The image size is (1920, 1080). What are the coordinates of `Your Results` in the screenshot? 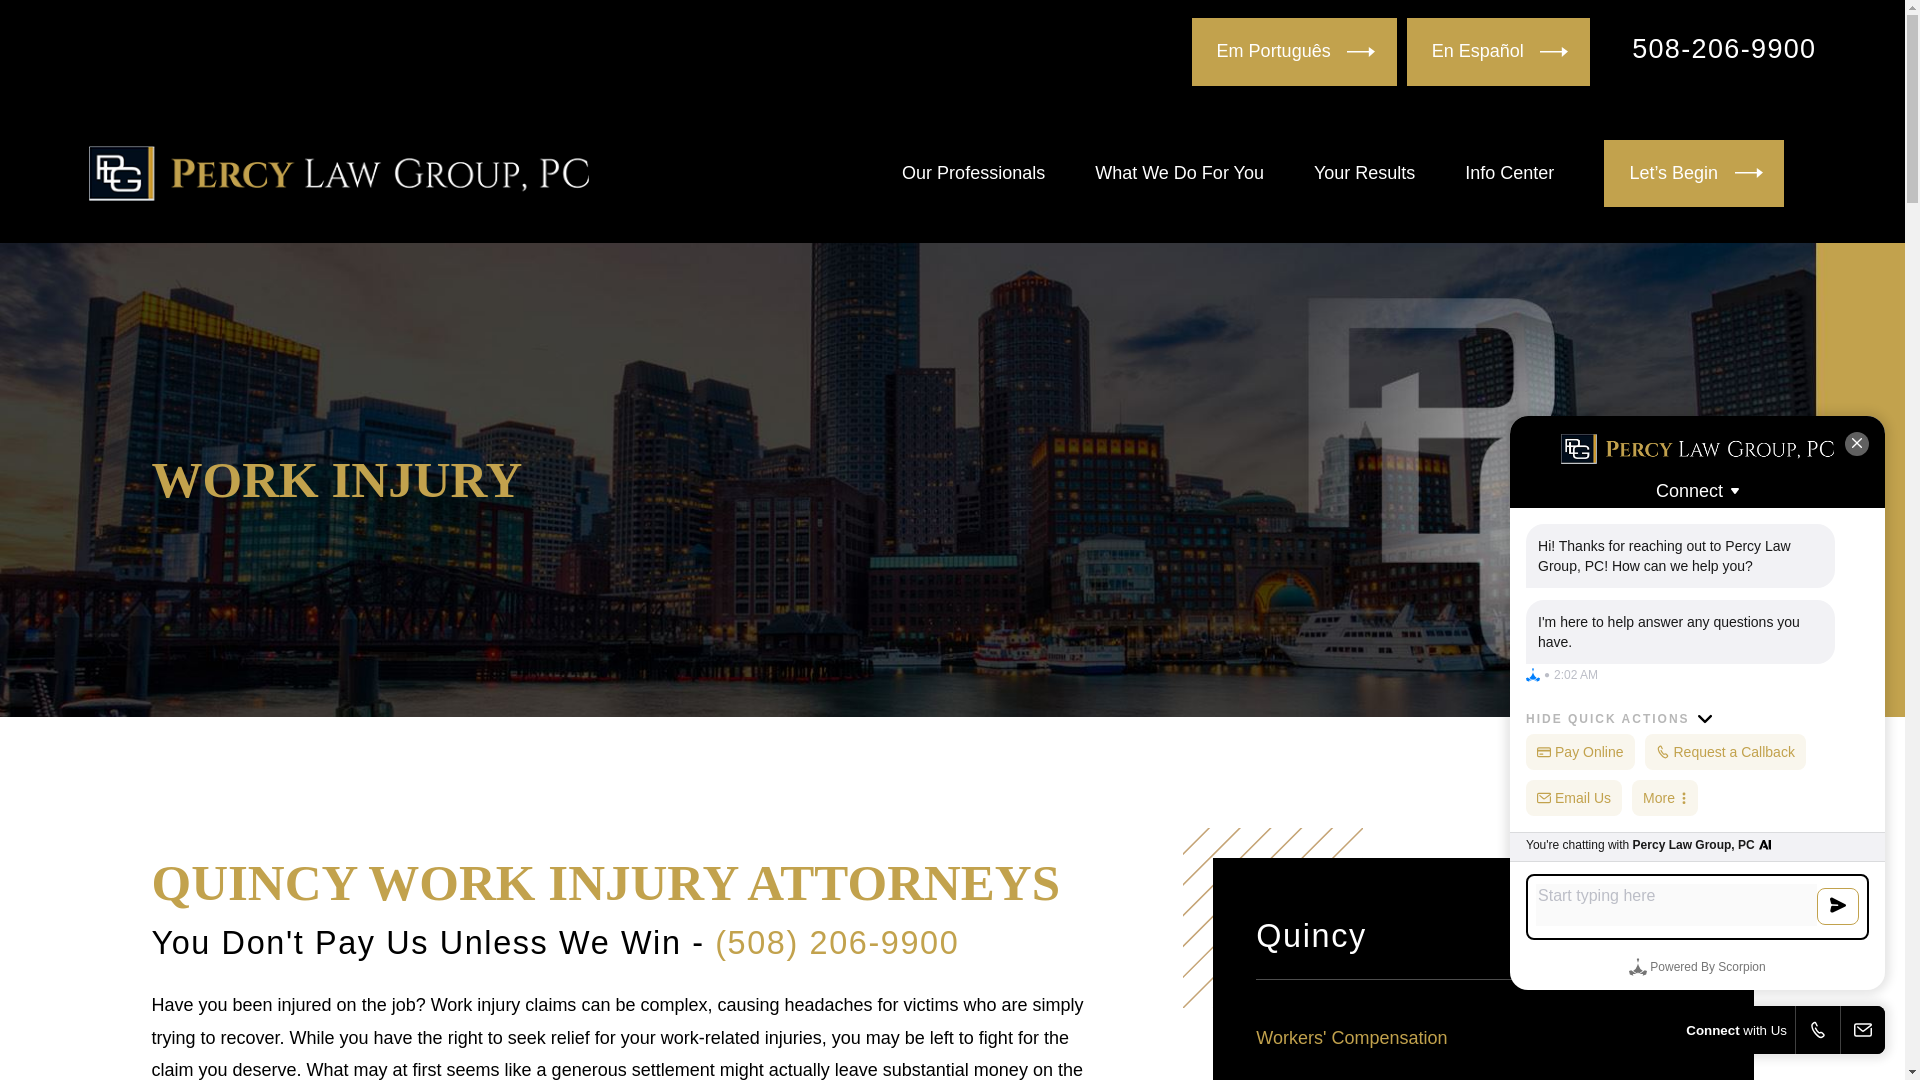 It's located at (1364, 173).